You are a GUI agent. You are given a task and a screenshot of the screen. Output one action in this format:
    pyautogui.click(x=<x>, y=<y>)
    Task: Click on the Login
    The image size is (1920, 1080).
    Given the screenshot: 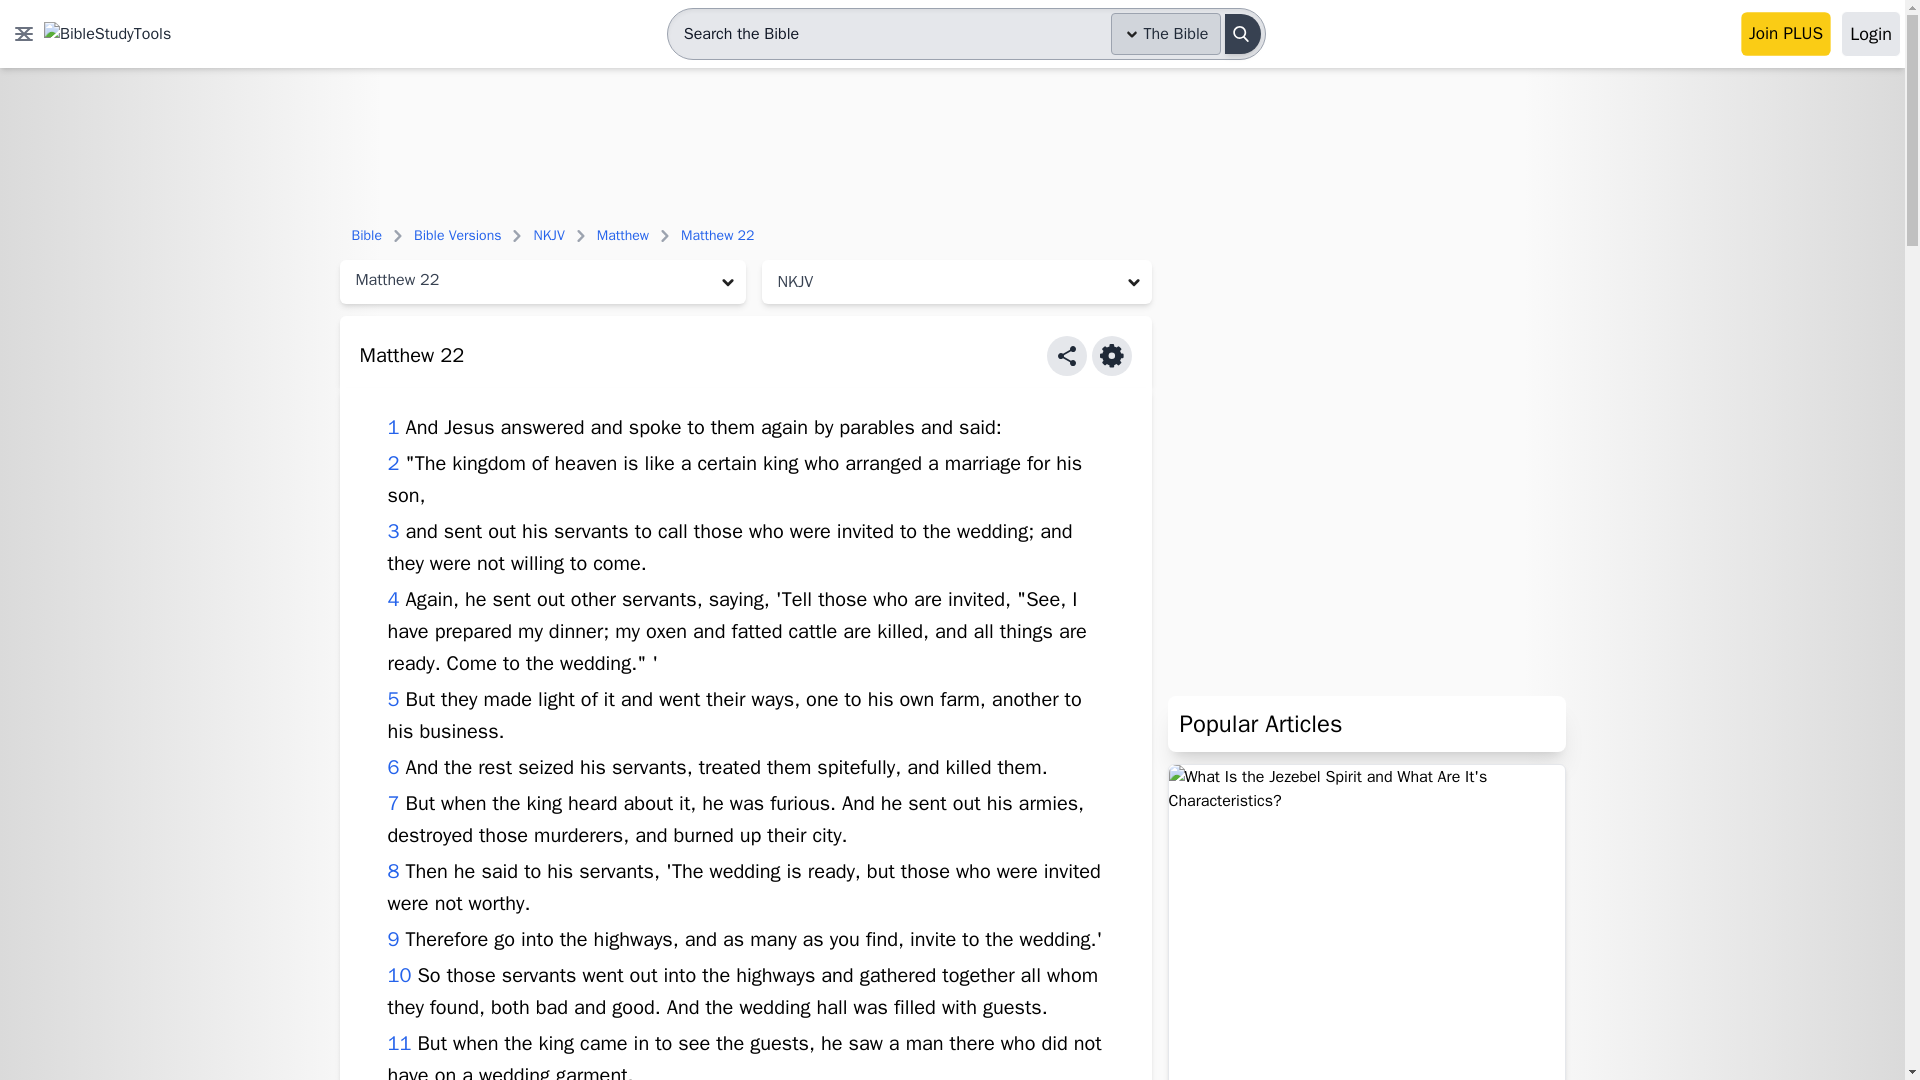 What is the action you would take?
    pyautogui.click(x=1870, y=34)
    